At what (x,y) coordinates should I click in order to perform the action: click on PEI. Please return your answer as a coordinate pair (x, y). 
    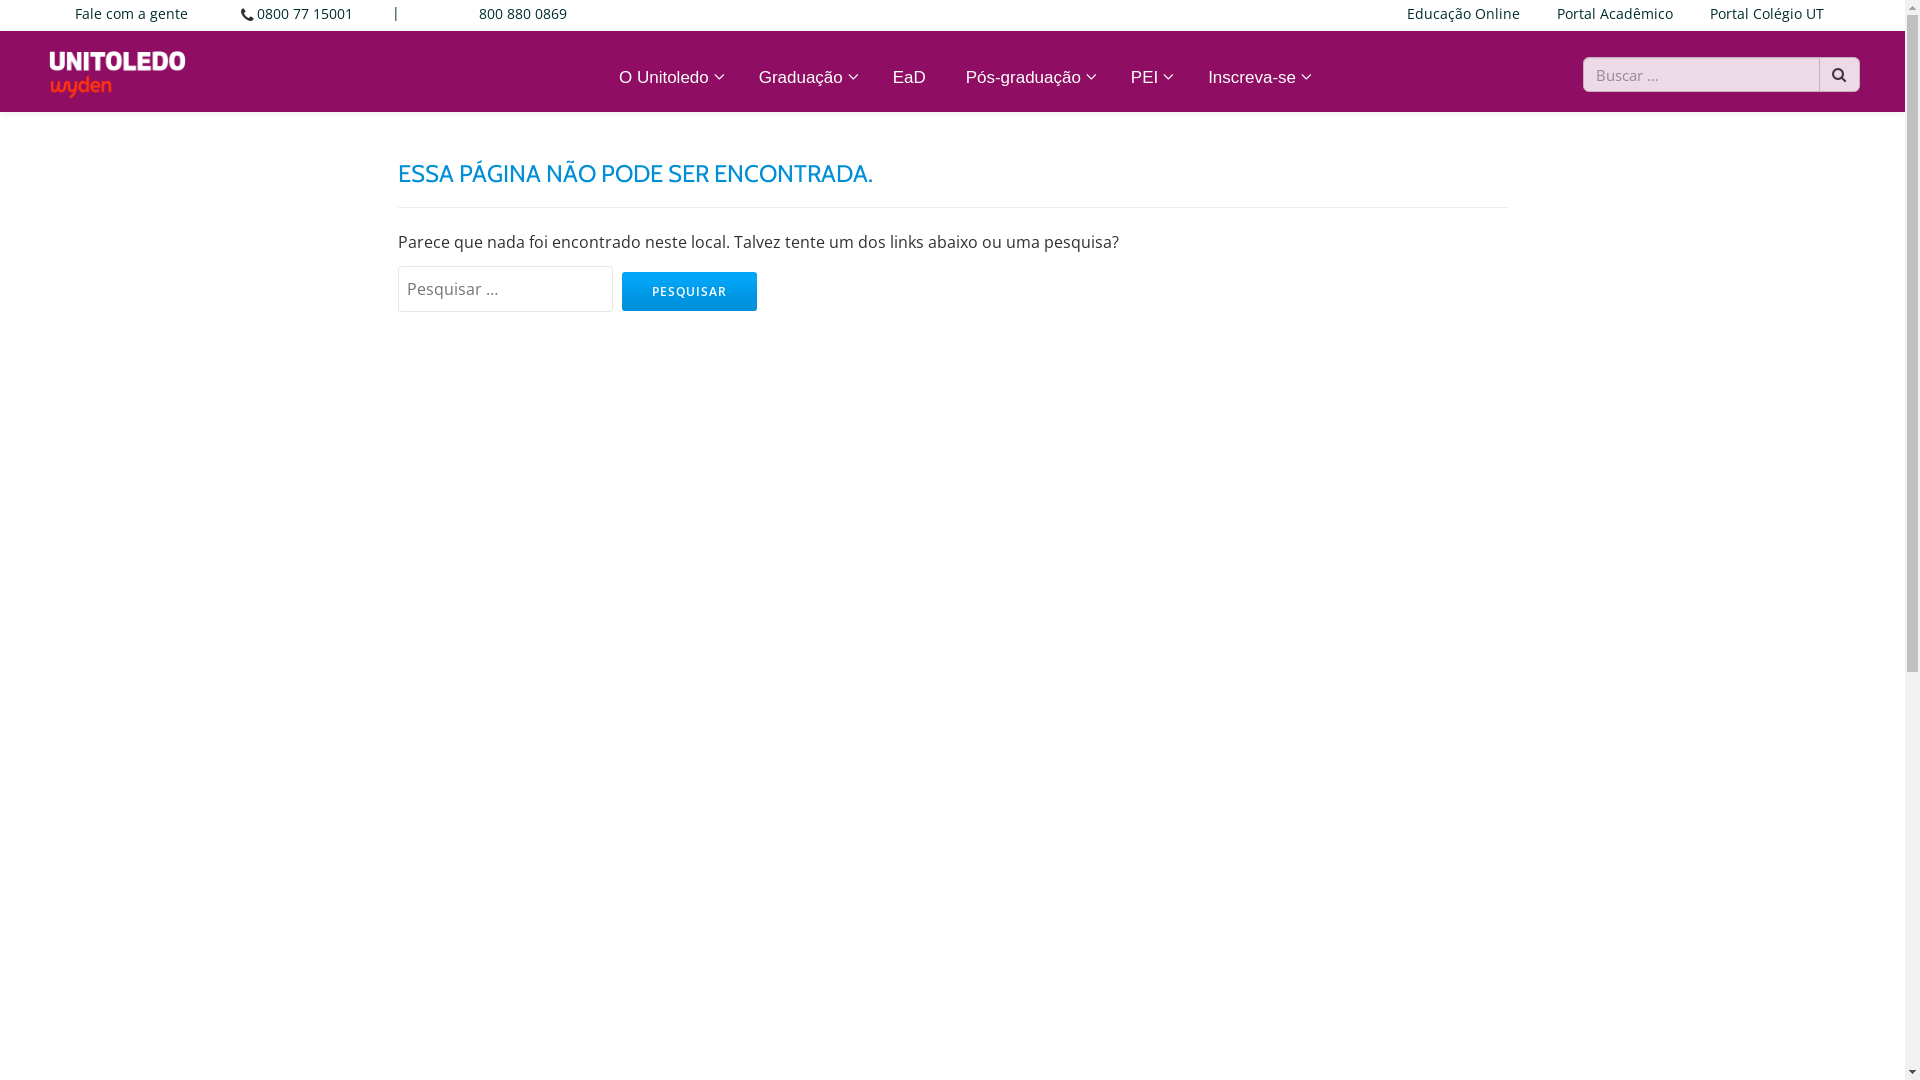
    Looking at the image, I should click on (1150, 78).